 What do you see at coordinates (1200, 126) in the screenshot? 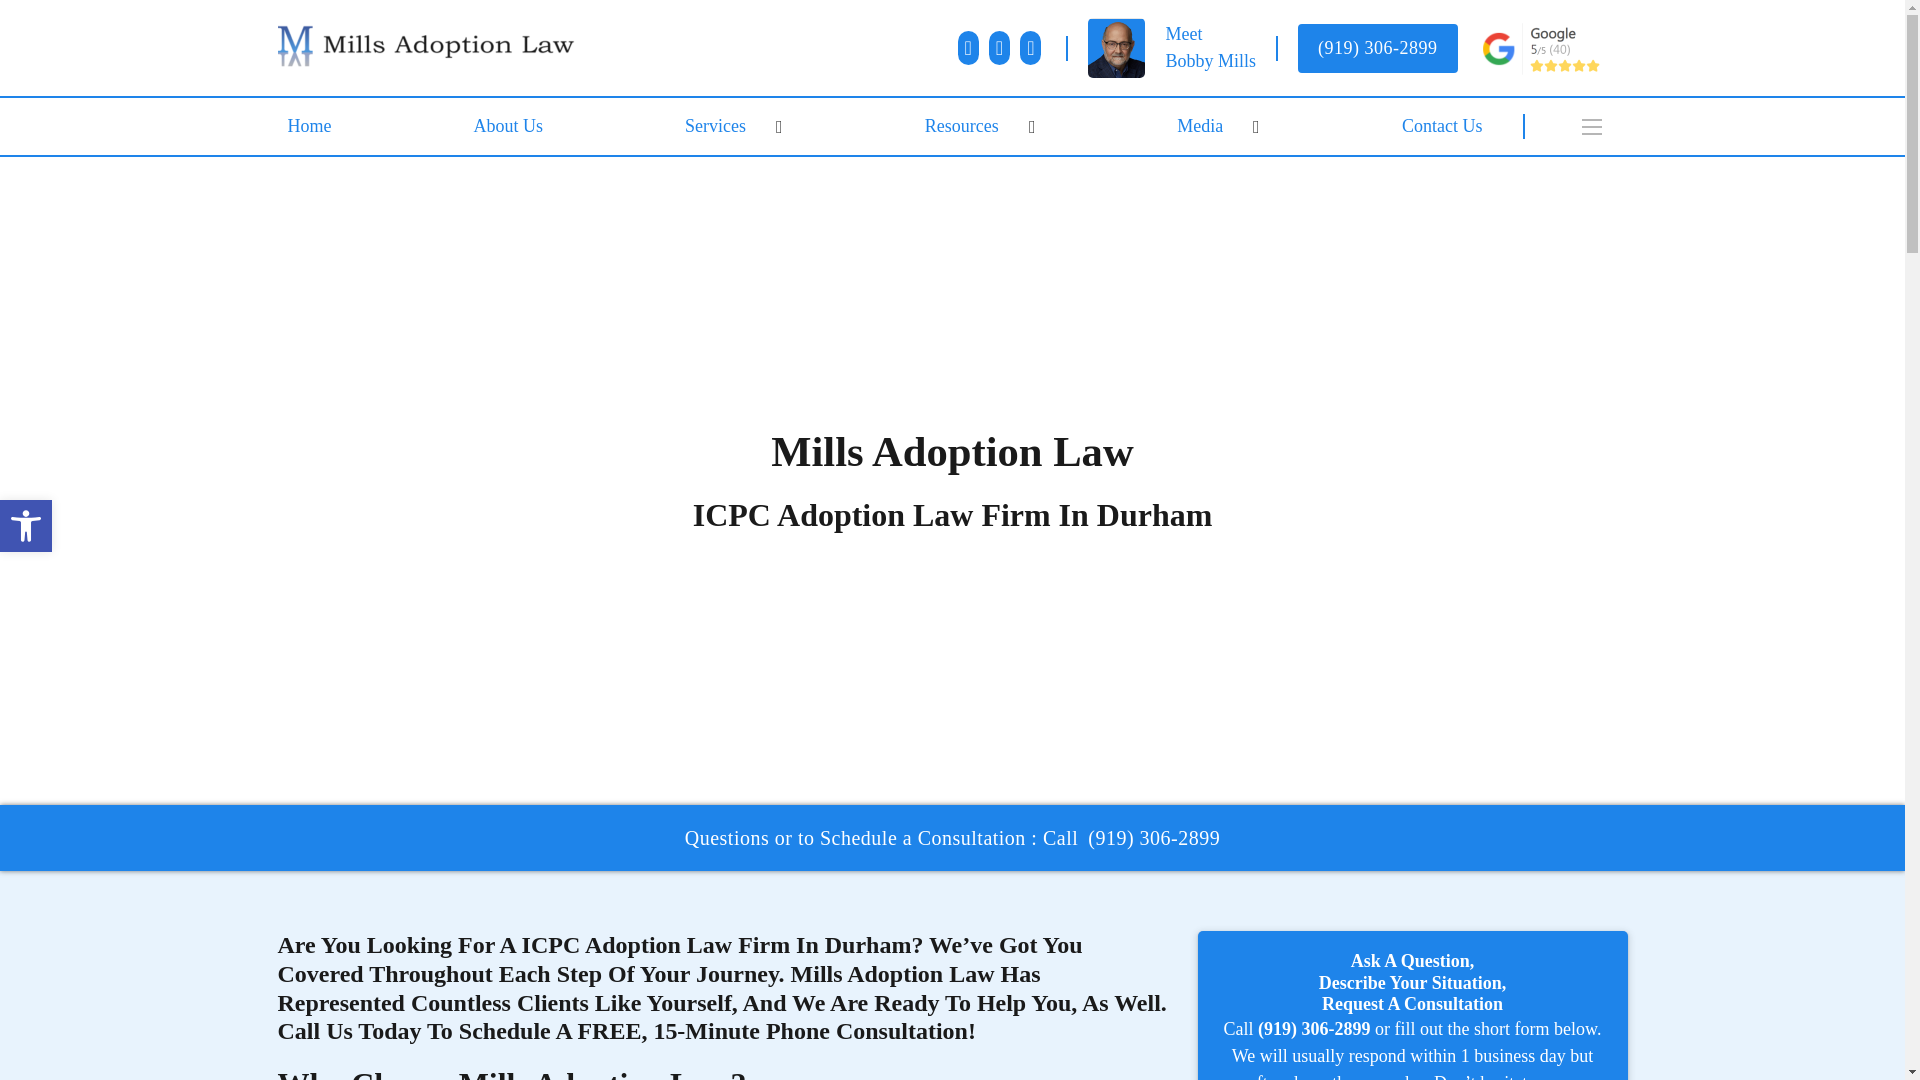
I see `GMB ` at bounding box center [1200, 126].